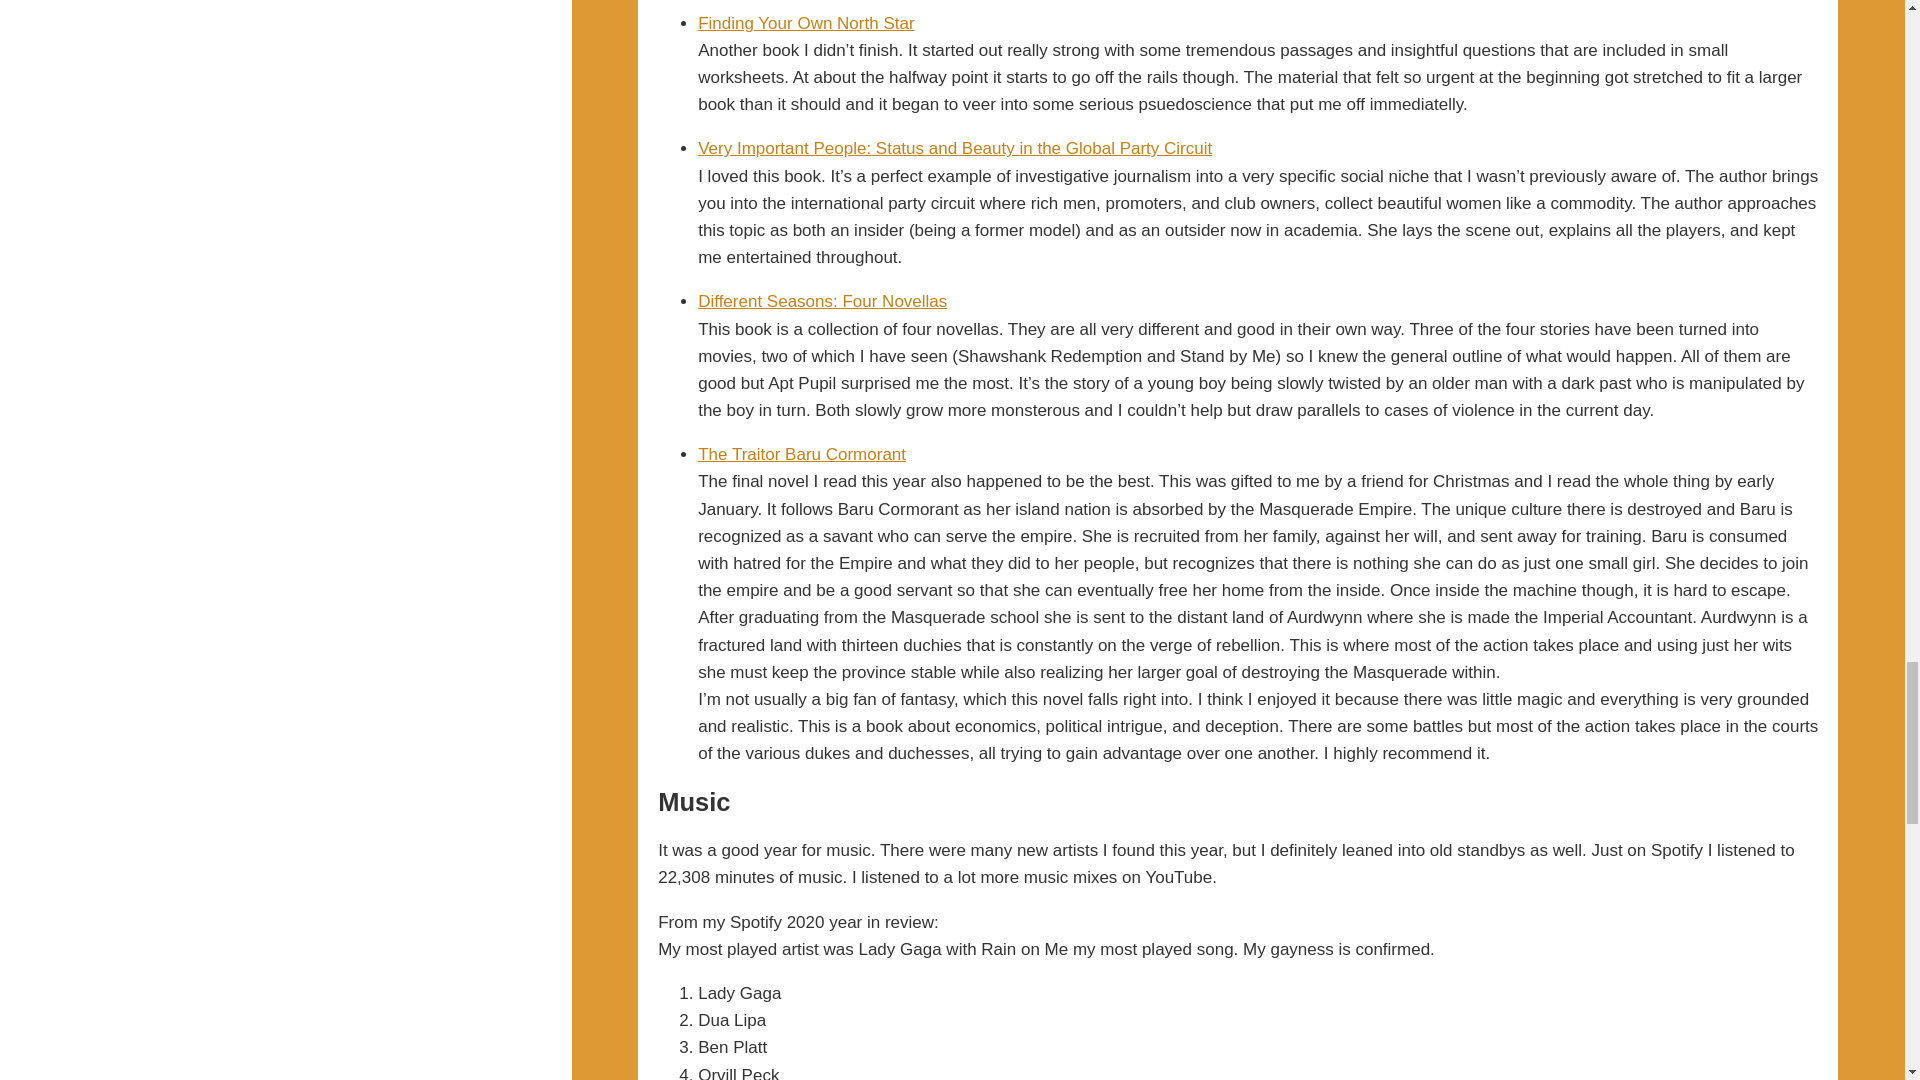 The width and height of the screenshot is (1920, 1080). Describe the element at coordinates (822, 301) in the screenshot. I see `Different Seasons: Four Novellas` at that location.